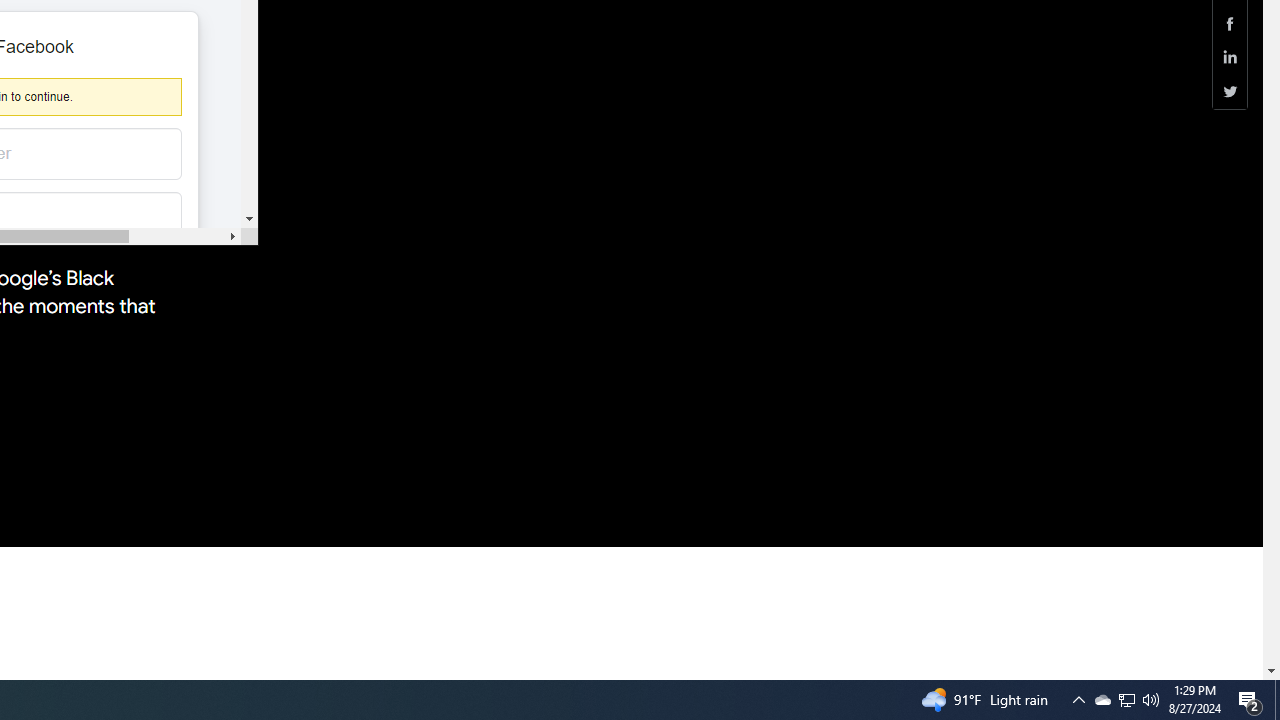  Describe the element at coordinates (1277, 700) in the screenshot. I see `User Promoted Notification Area` at that location.